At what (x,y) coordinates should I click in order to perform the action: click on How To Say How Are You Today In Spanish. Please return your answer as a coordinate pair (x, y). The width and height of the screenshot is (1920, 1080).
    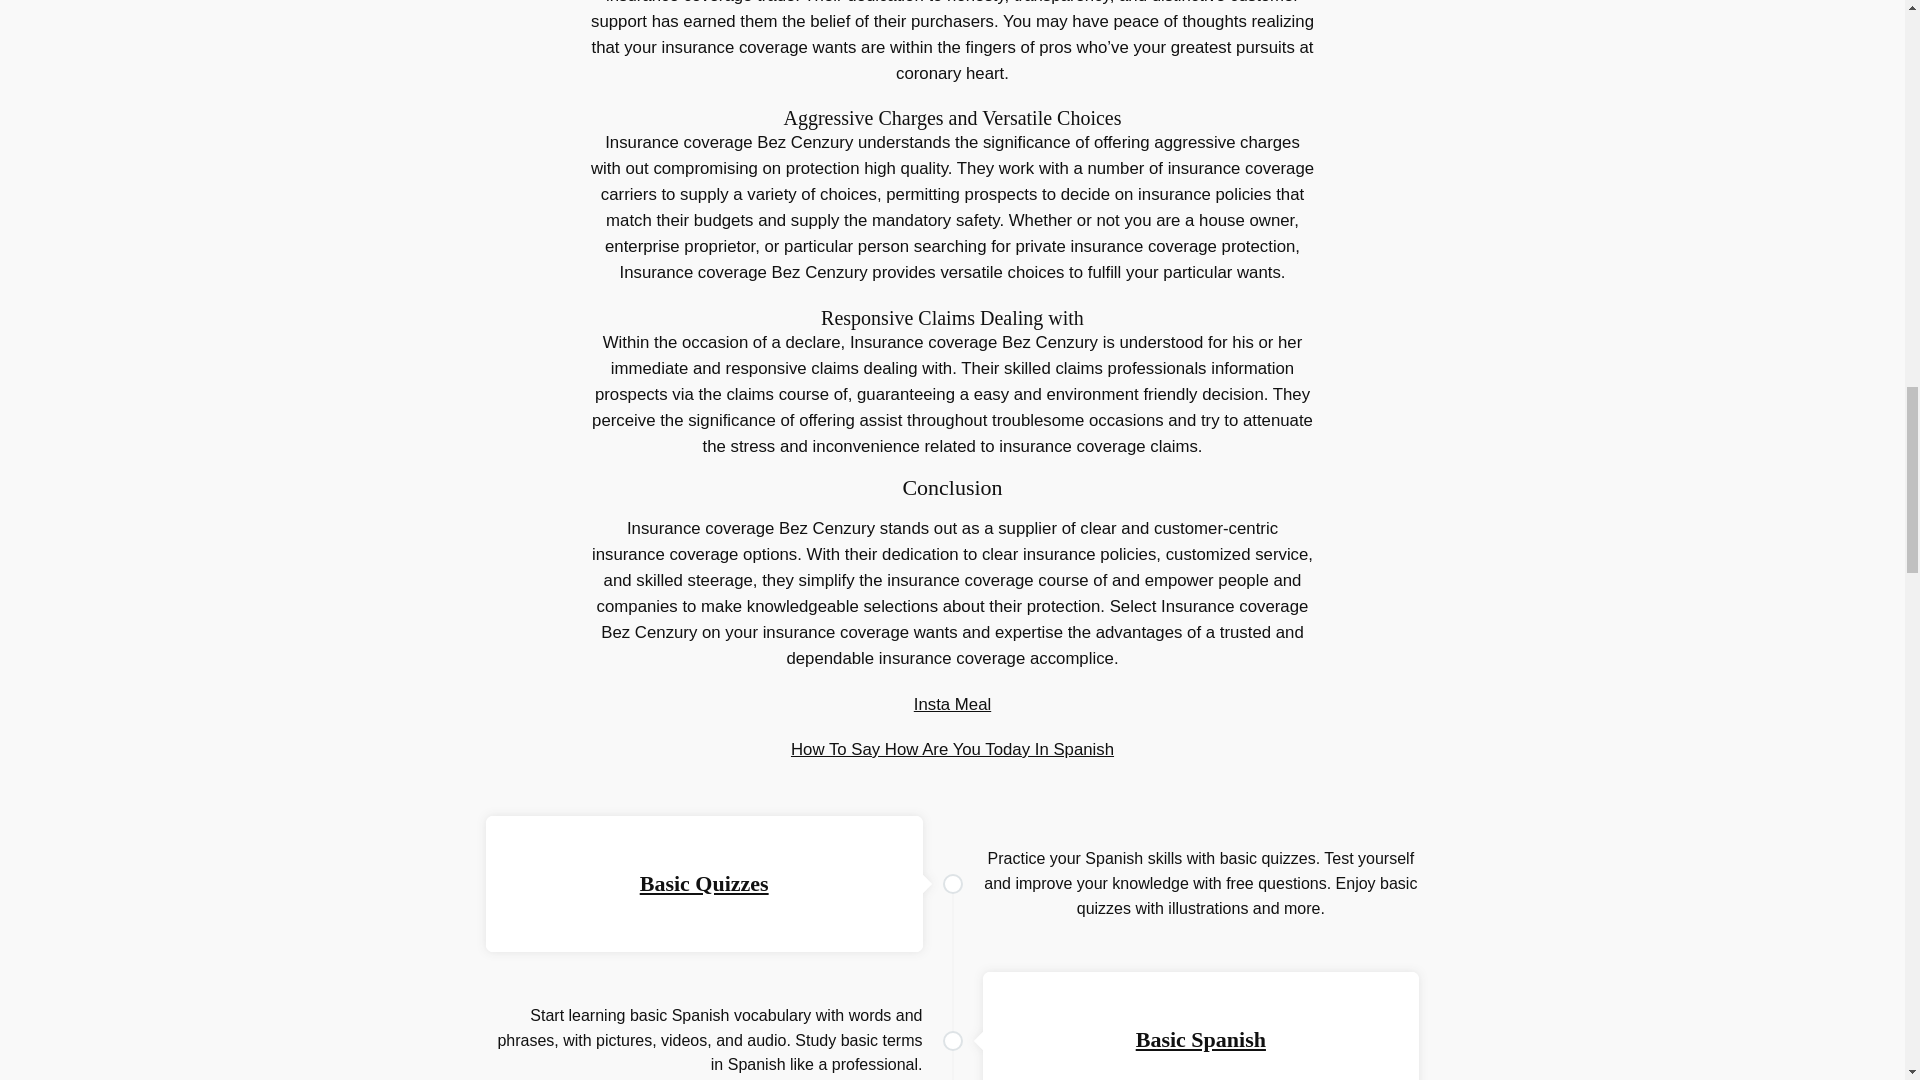
    Looking at the image, I should click on (952, 749).